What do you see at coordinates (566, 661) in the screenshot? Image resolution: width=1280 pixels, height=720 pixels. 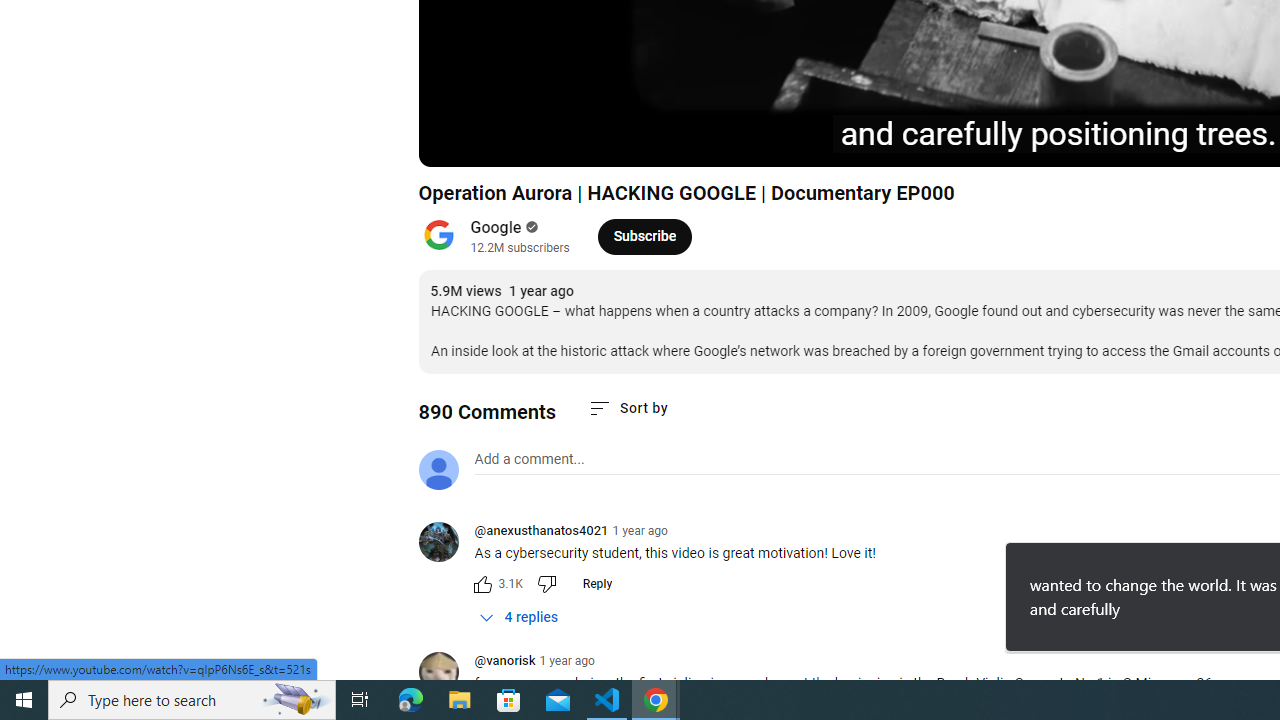 I see `1 year ago` at bounding box center [566, 661].